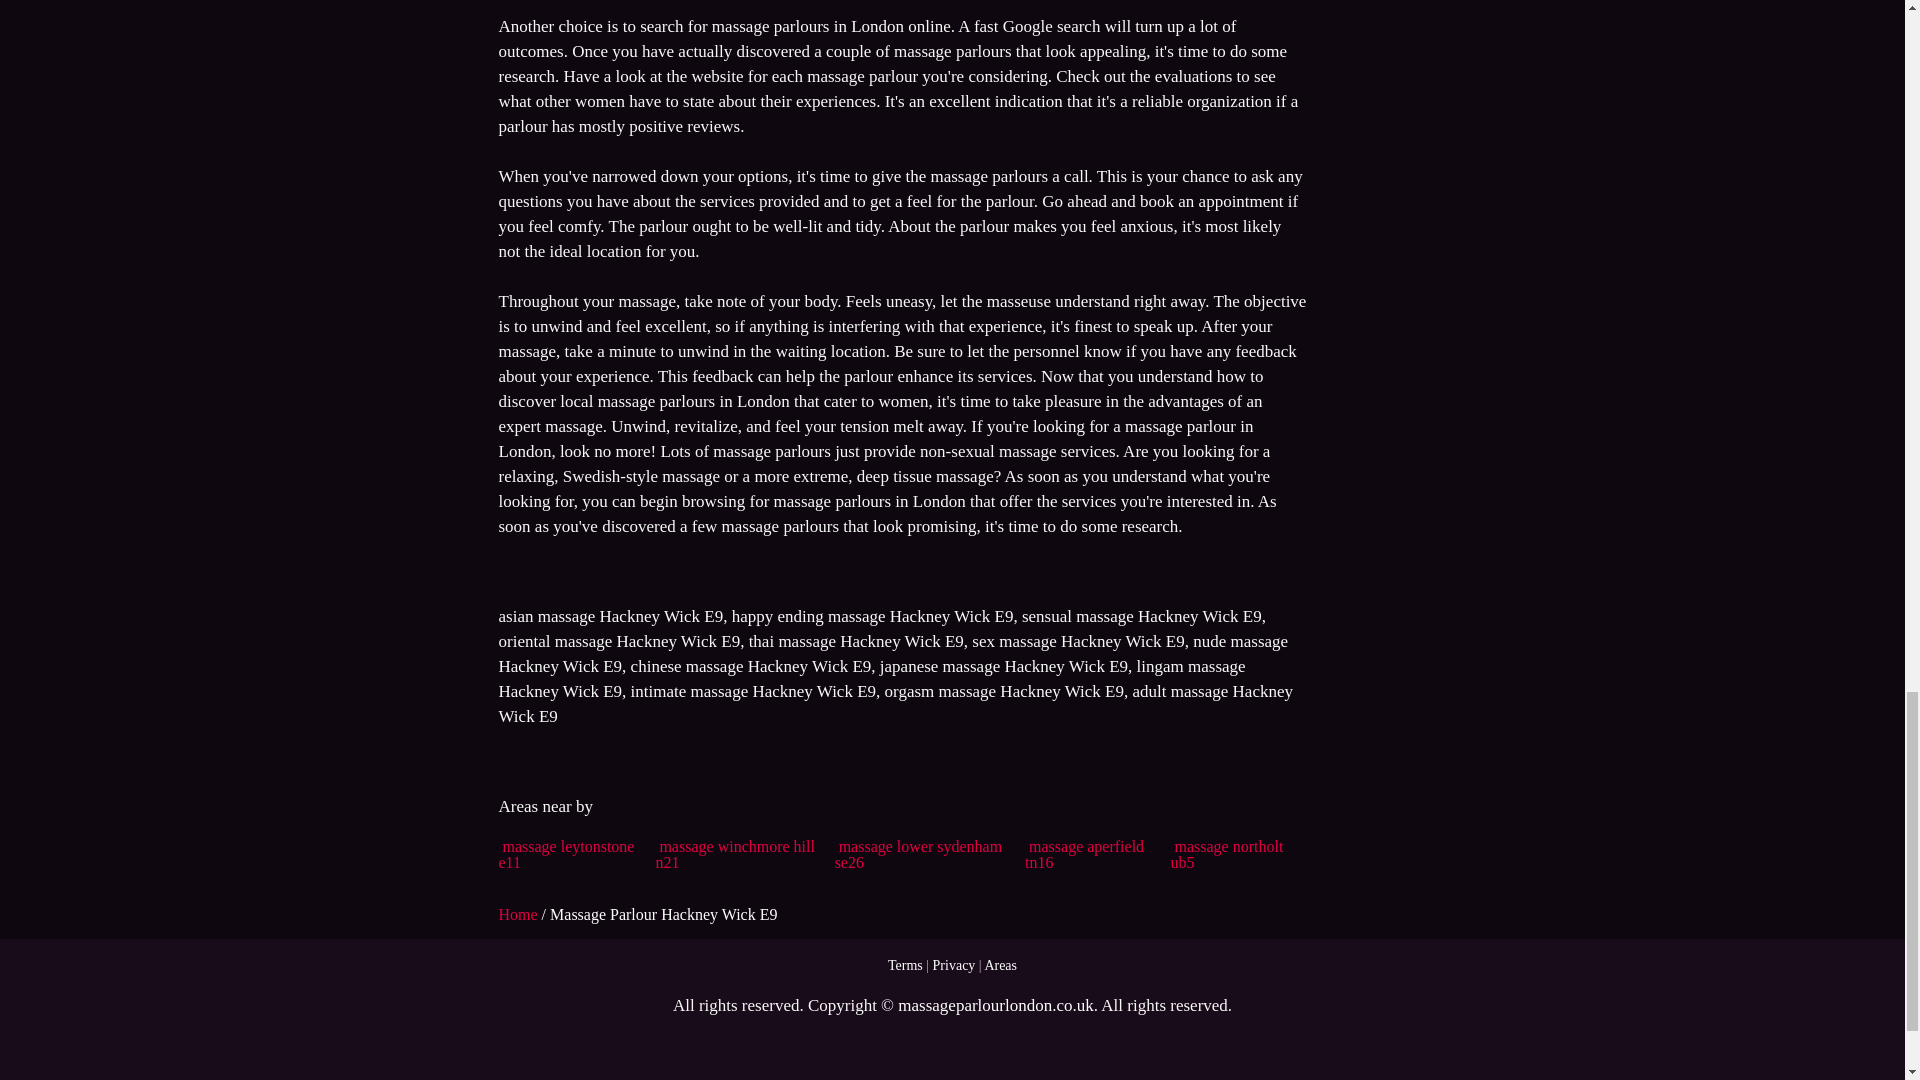 The height and width of the screenshot is (1080, 1920). I want to click on massage lower sydenham se26, so click(918, 854).